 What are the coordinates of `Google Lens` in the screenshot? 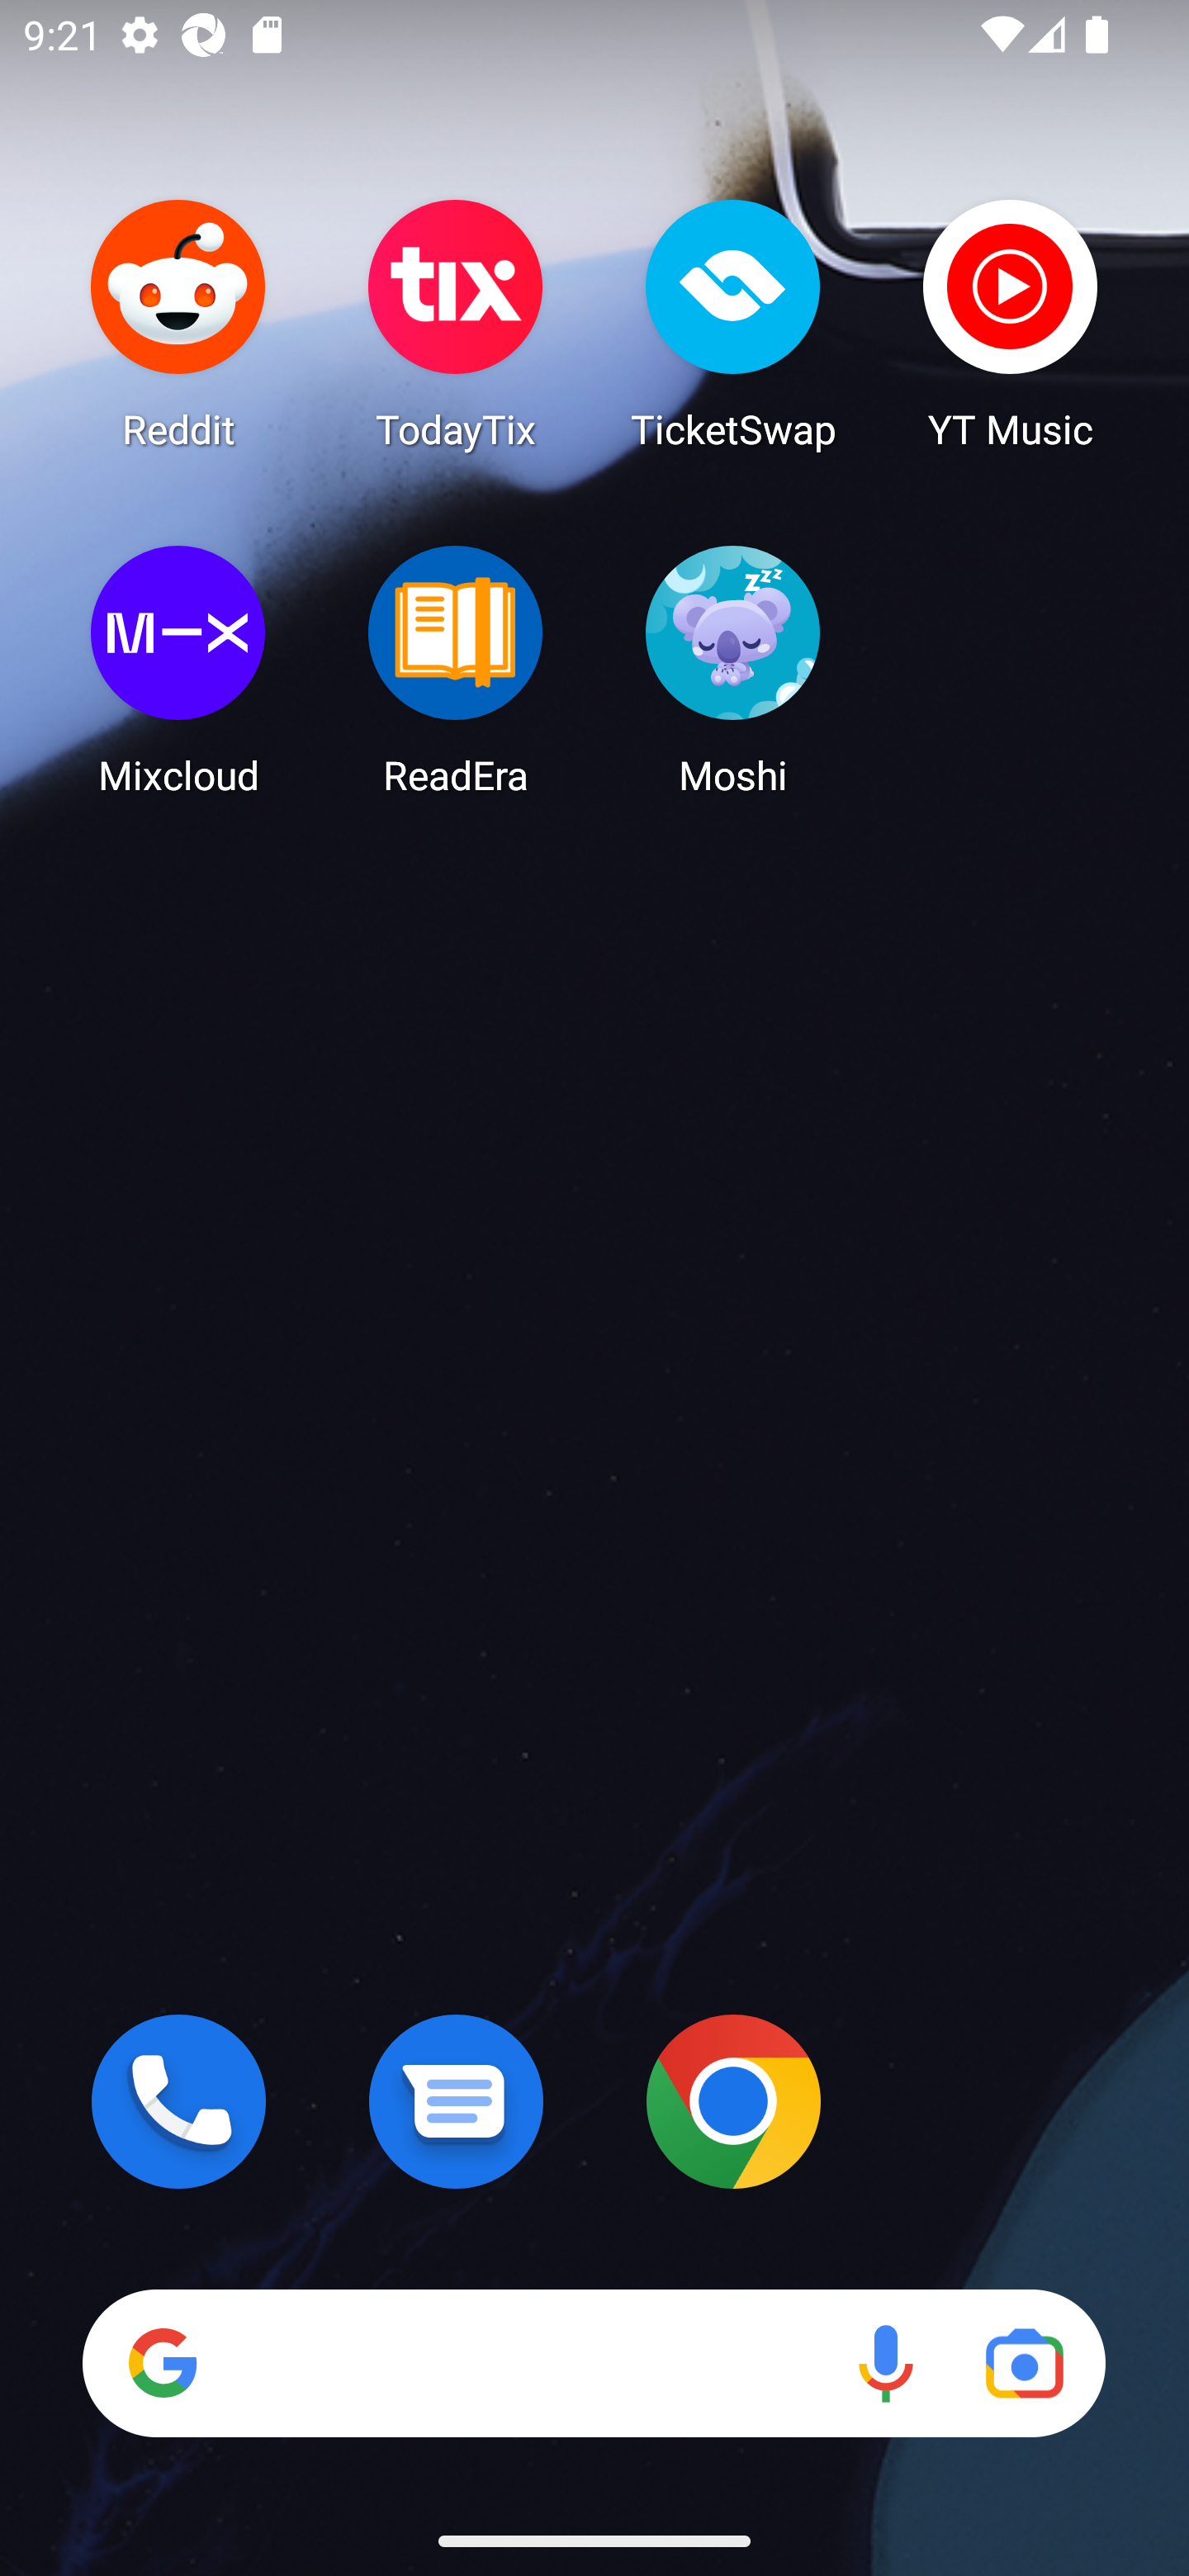 It's located at (1024, 2363).